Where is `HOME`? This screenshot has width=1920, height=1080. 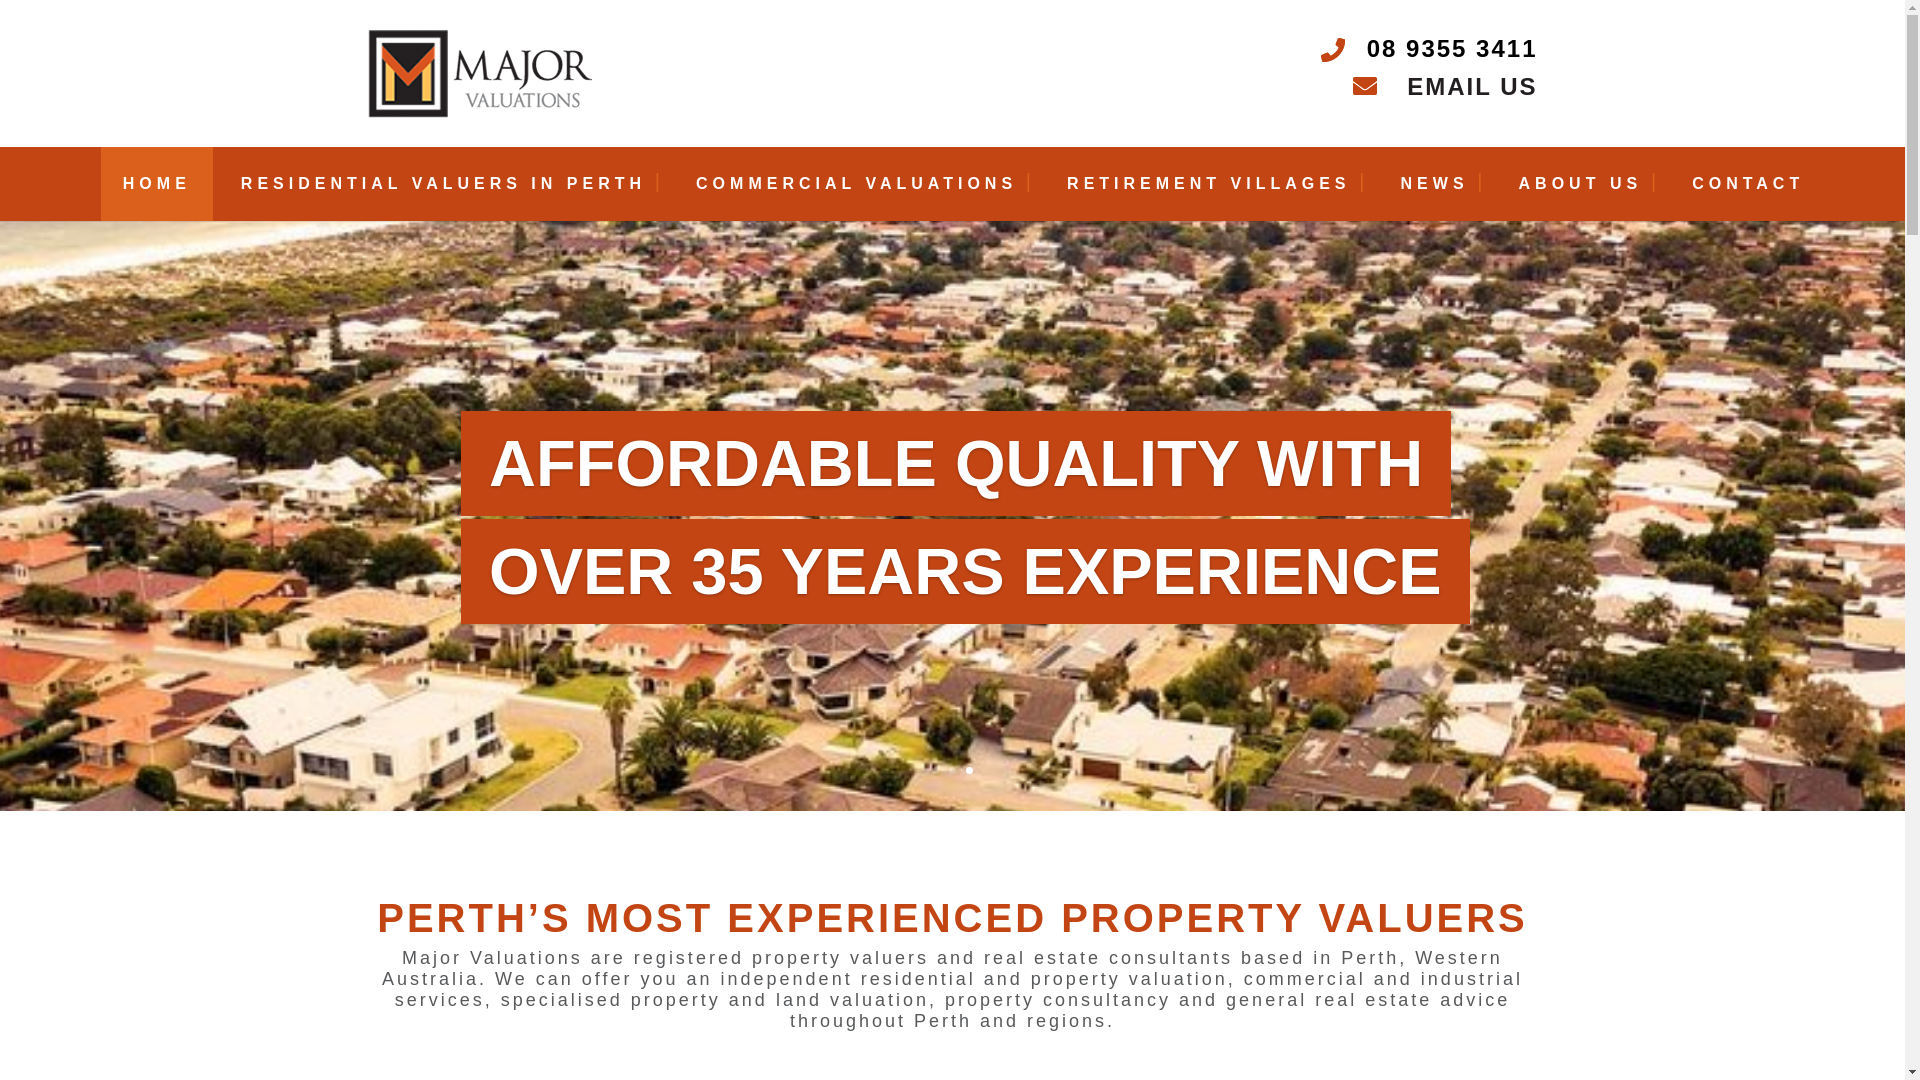
HOME is located at coordinates (156, 192).